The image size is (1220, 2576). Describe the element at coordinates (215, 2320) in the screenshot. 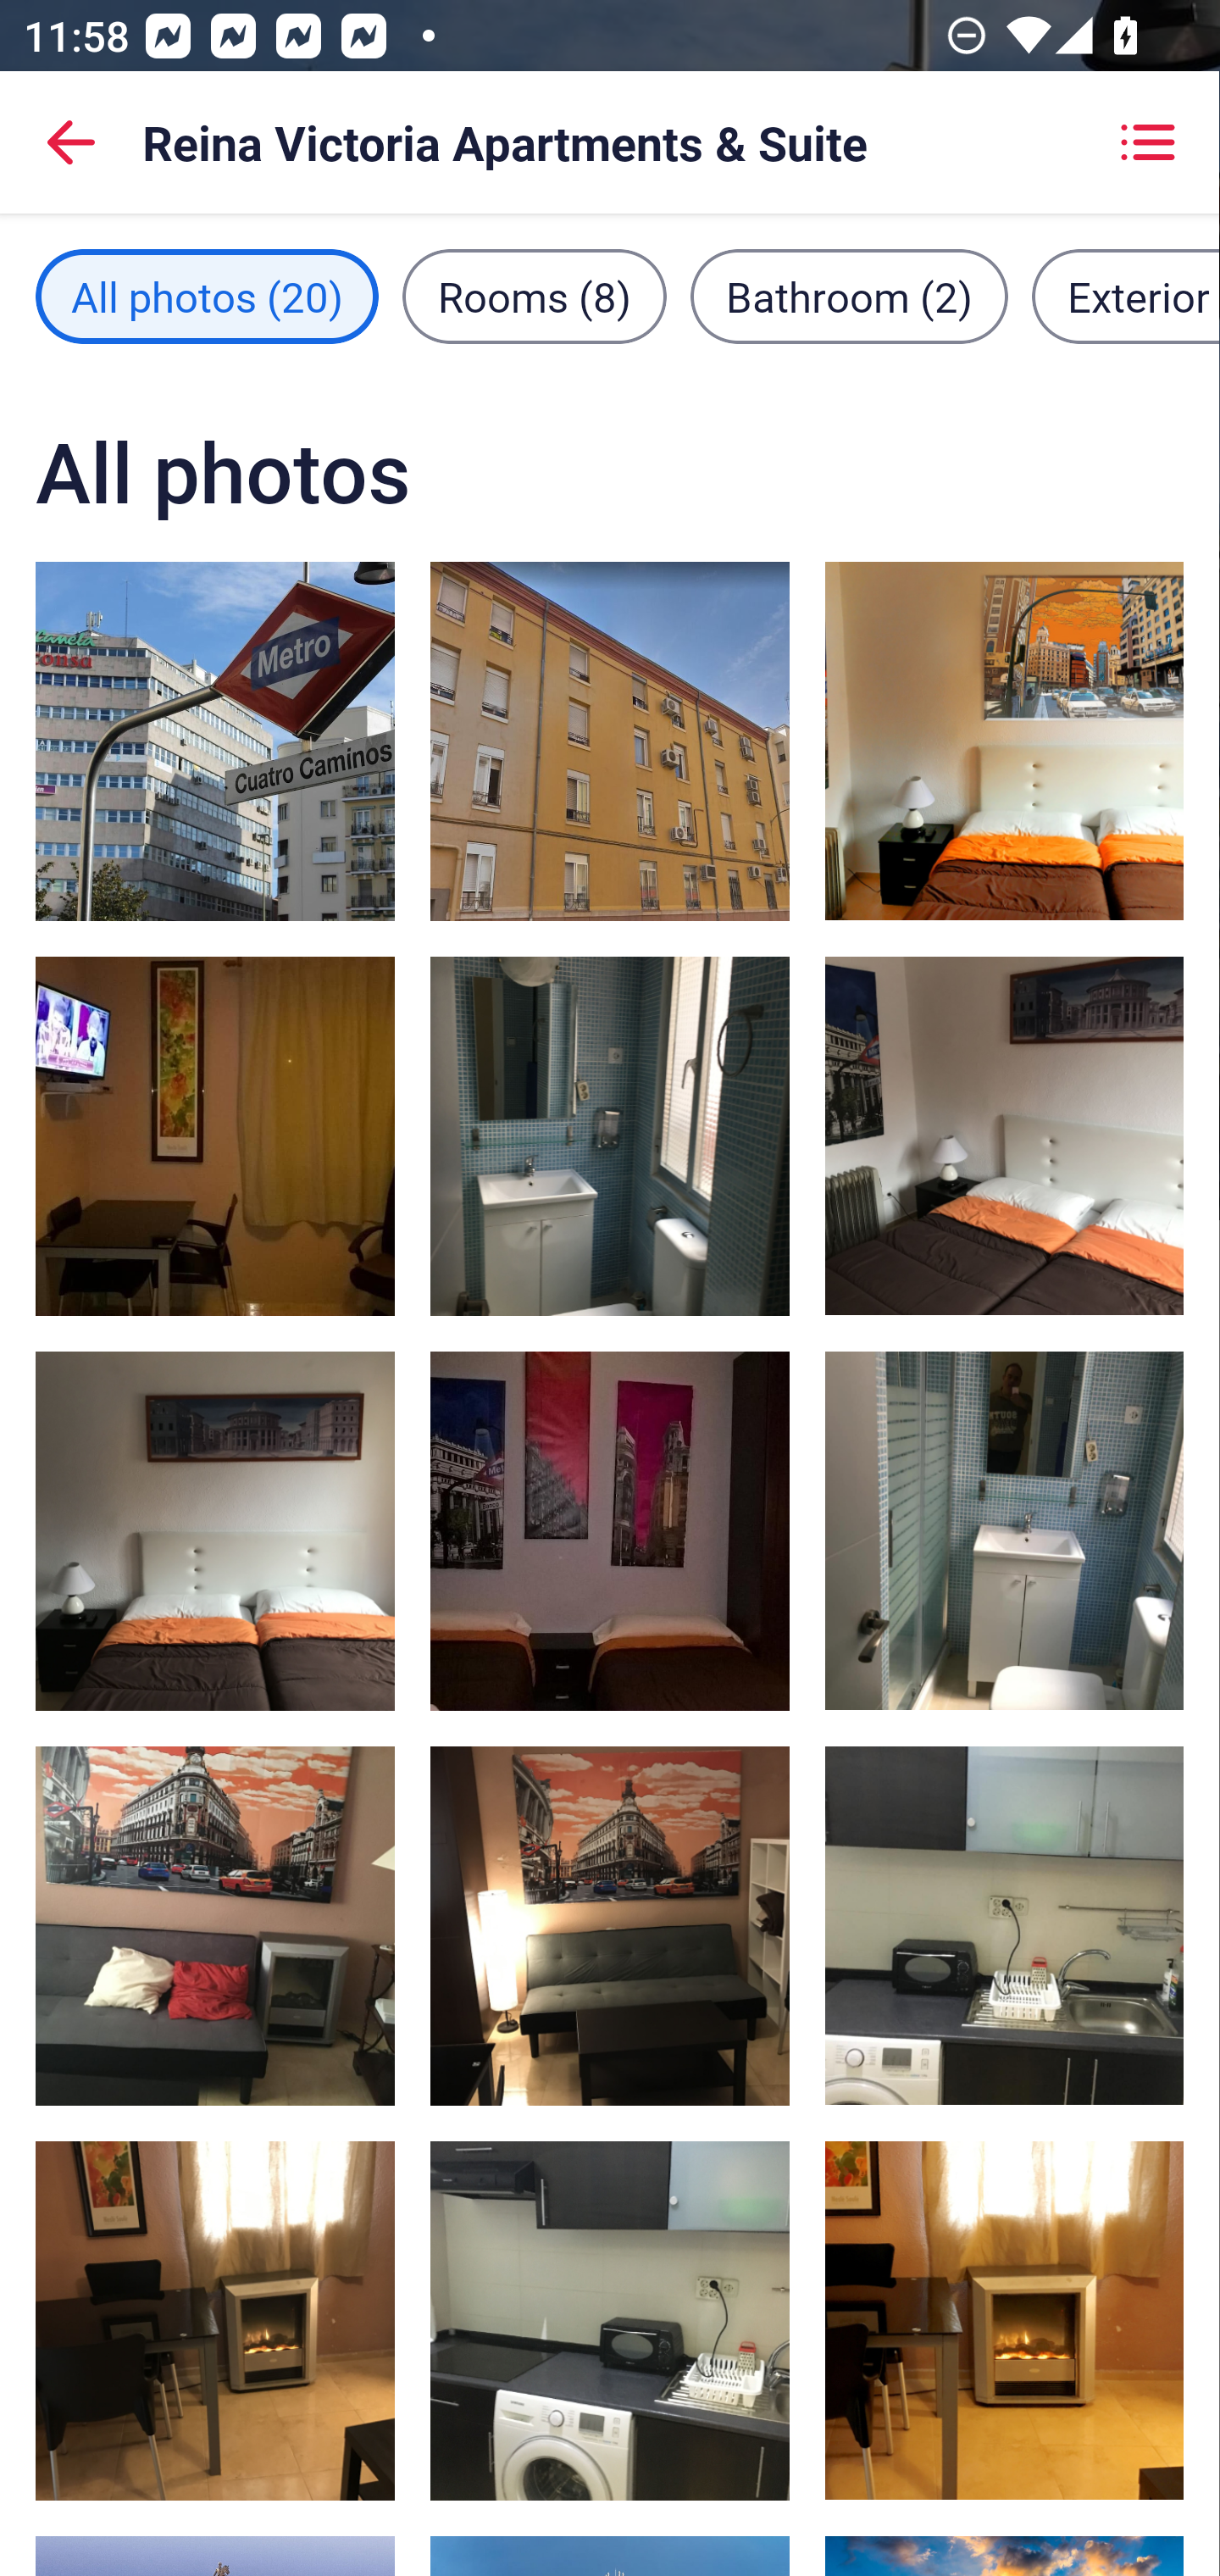

I see `Flat-screen TV, image` at that location.